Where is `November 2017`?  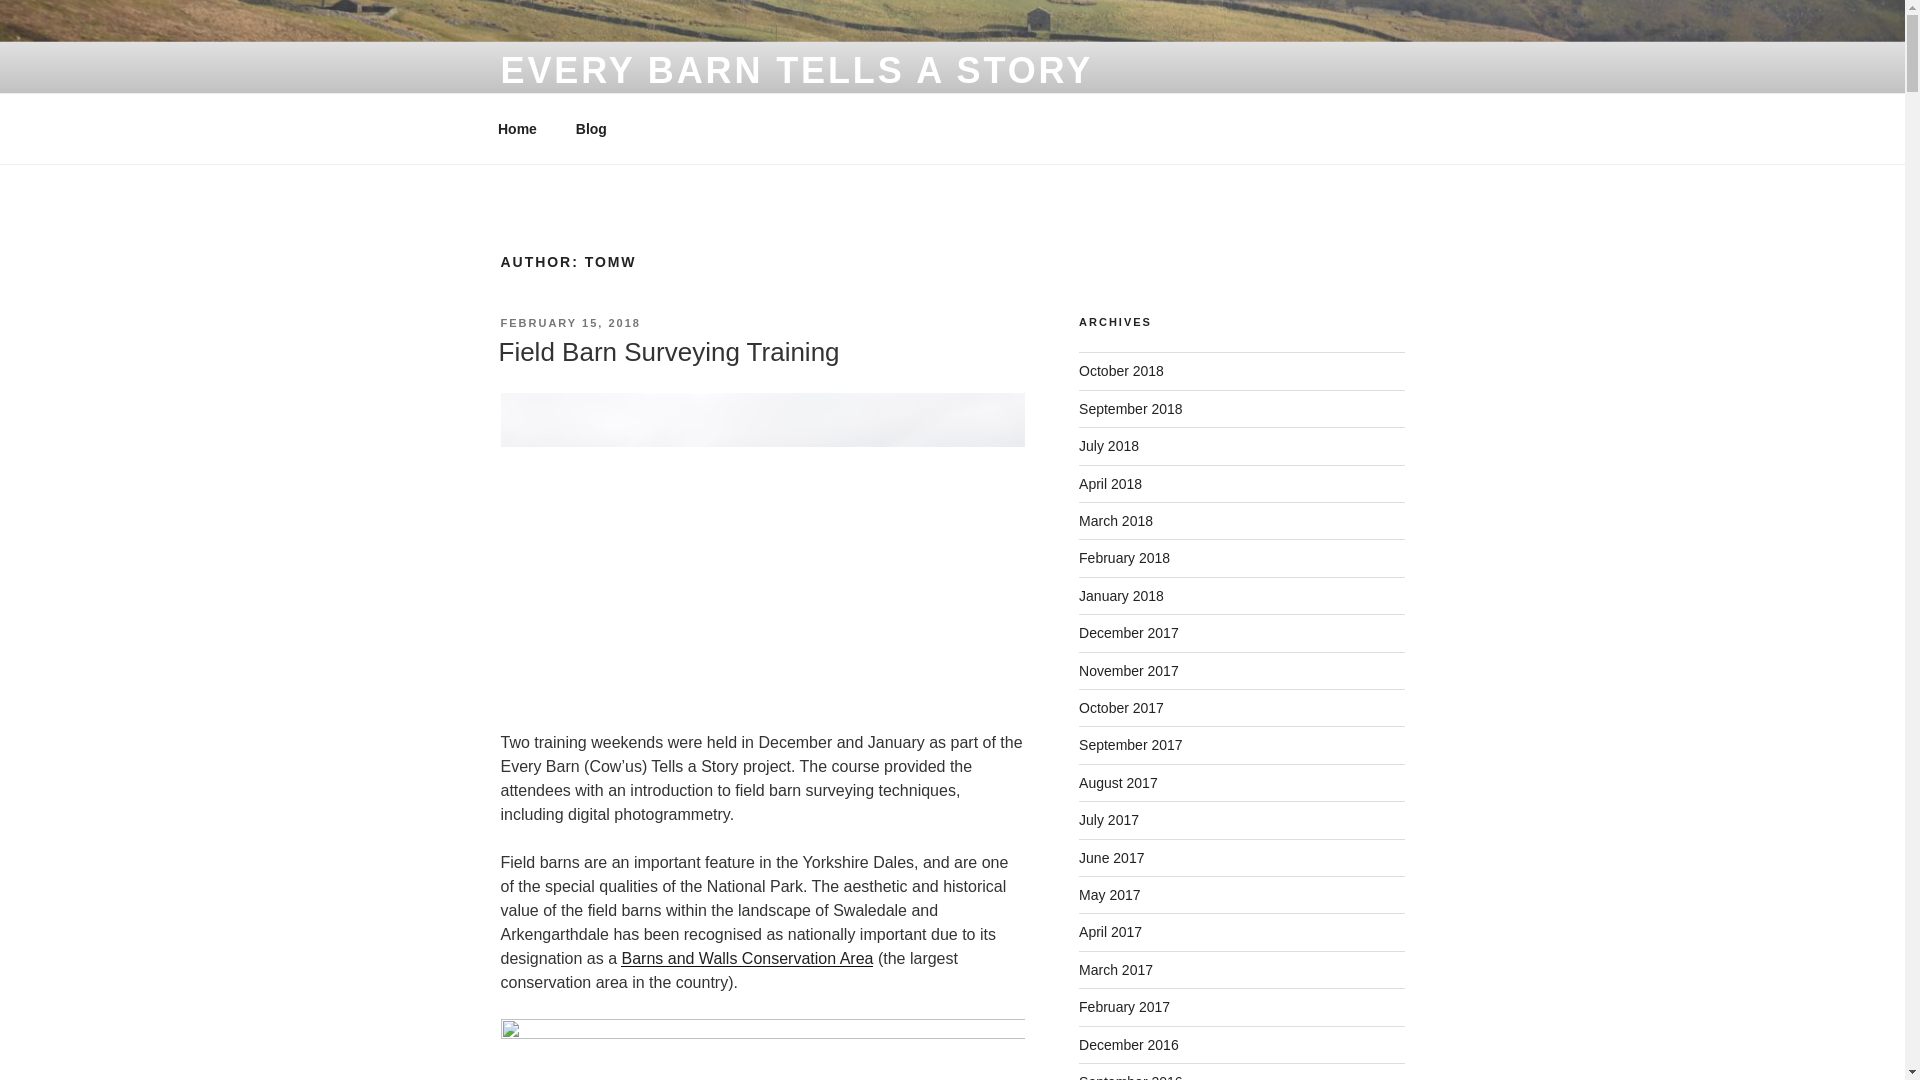
November 2017 is located at coordinates (1128, 671).